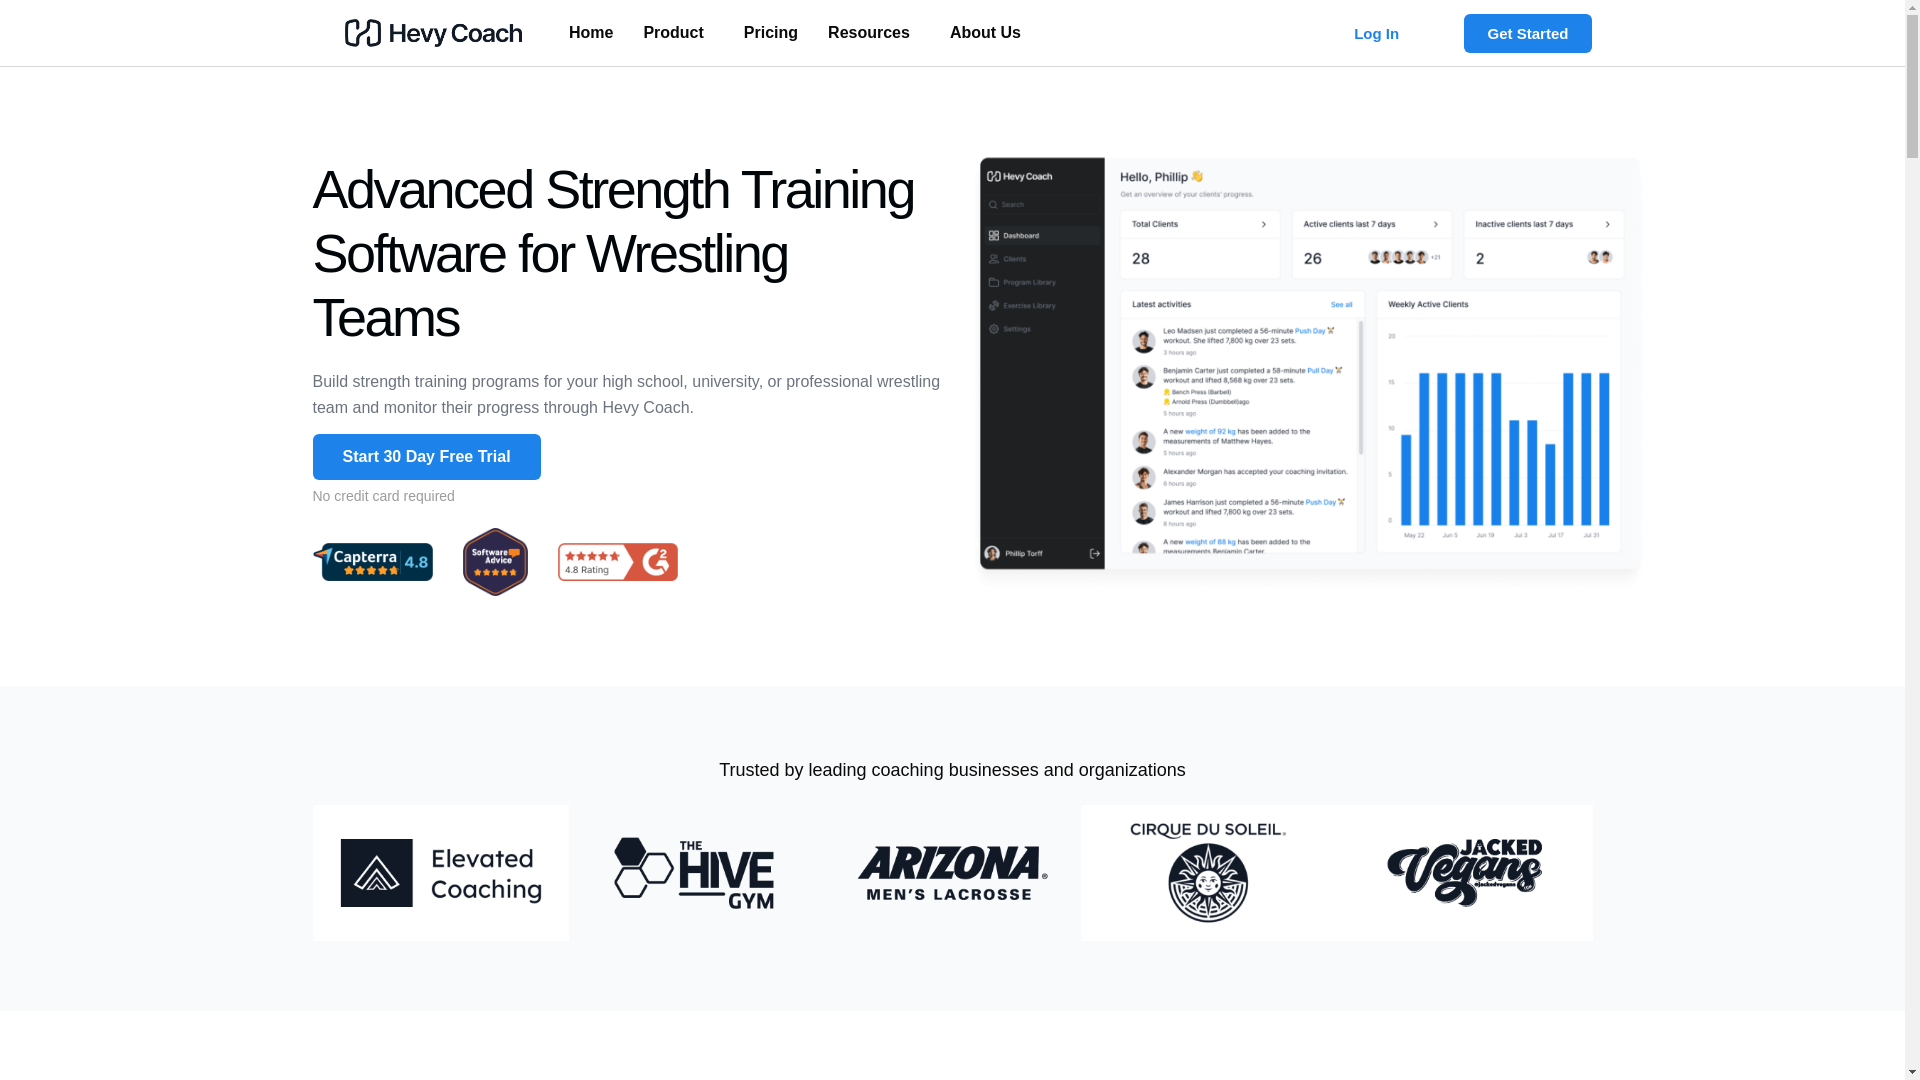 This screenshot has width=1920, height=1080. I want to click on Resources, so click(874, 32).